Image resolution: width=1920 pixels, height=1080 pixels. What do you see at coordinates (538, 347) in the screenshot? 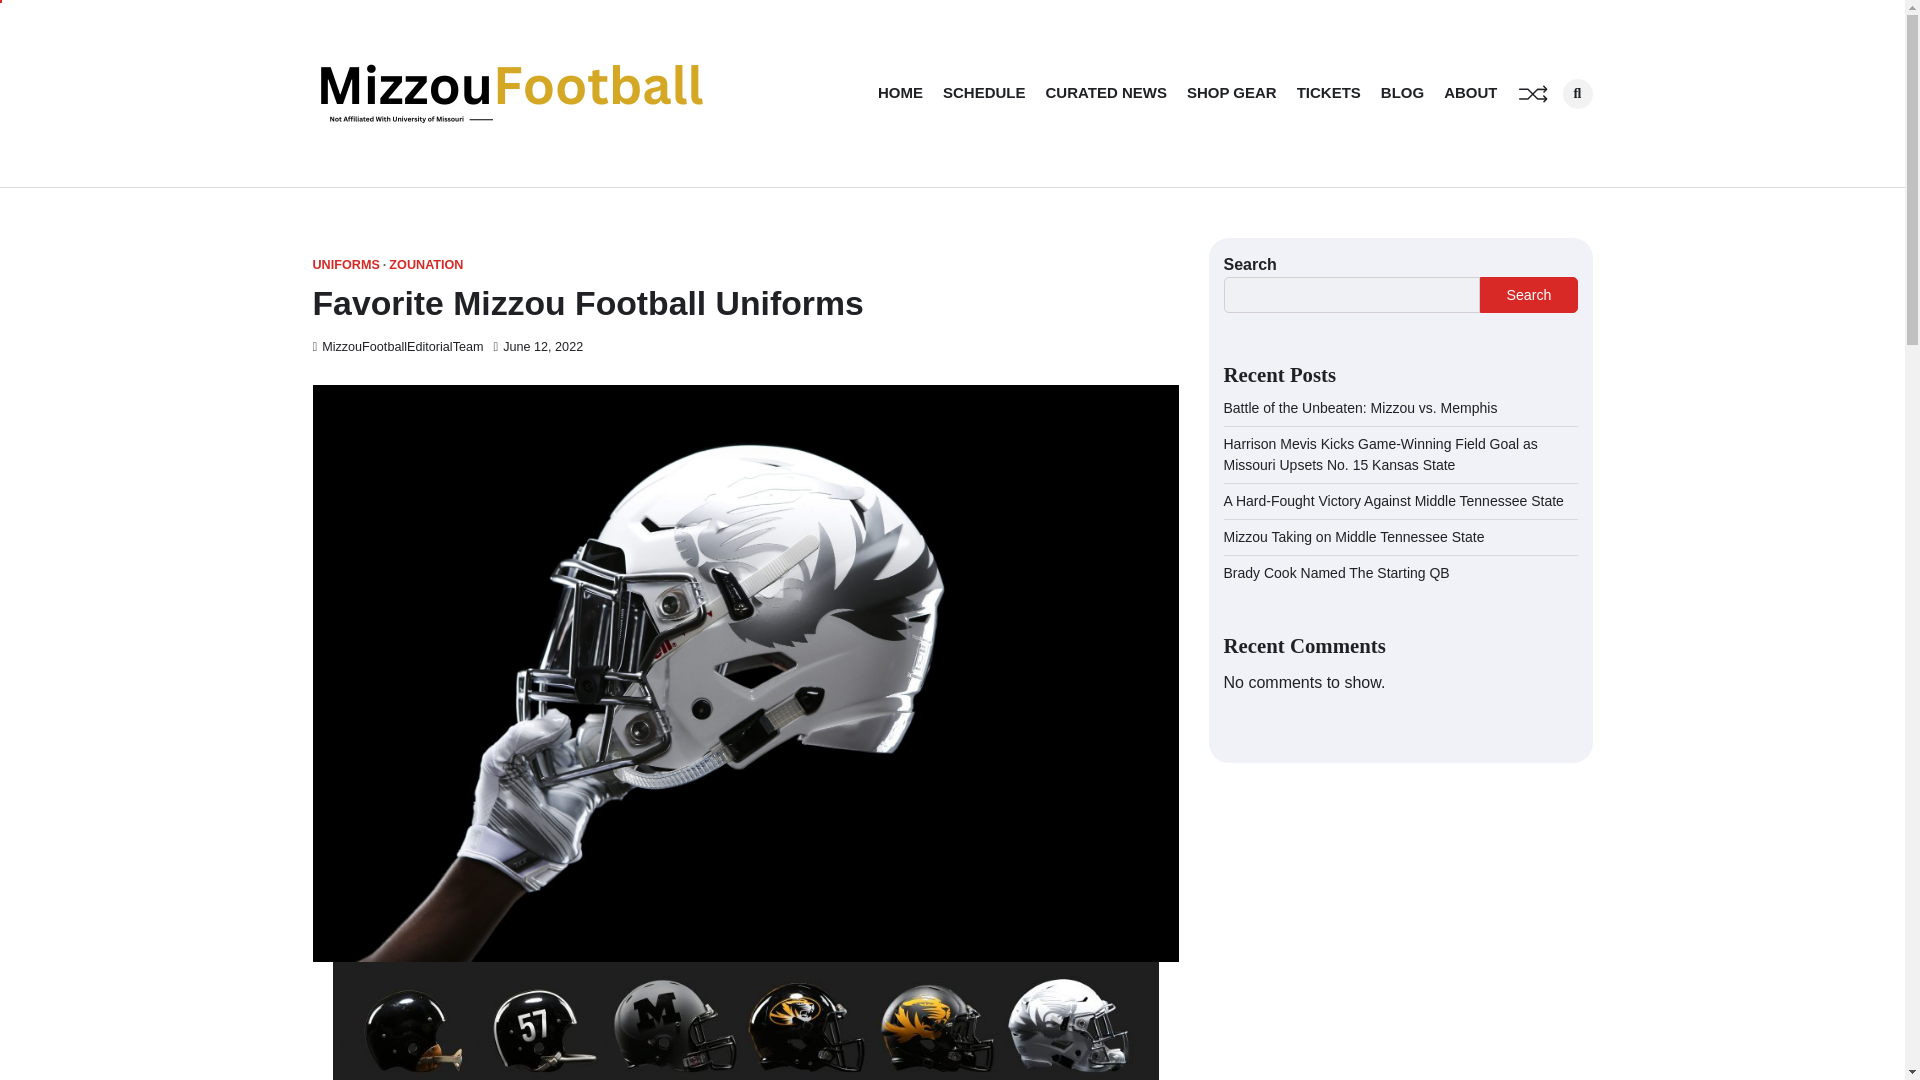
I see `June 12, 2022` at bounding box center [538, 347].